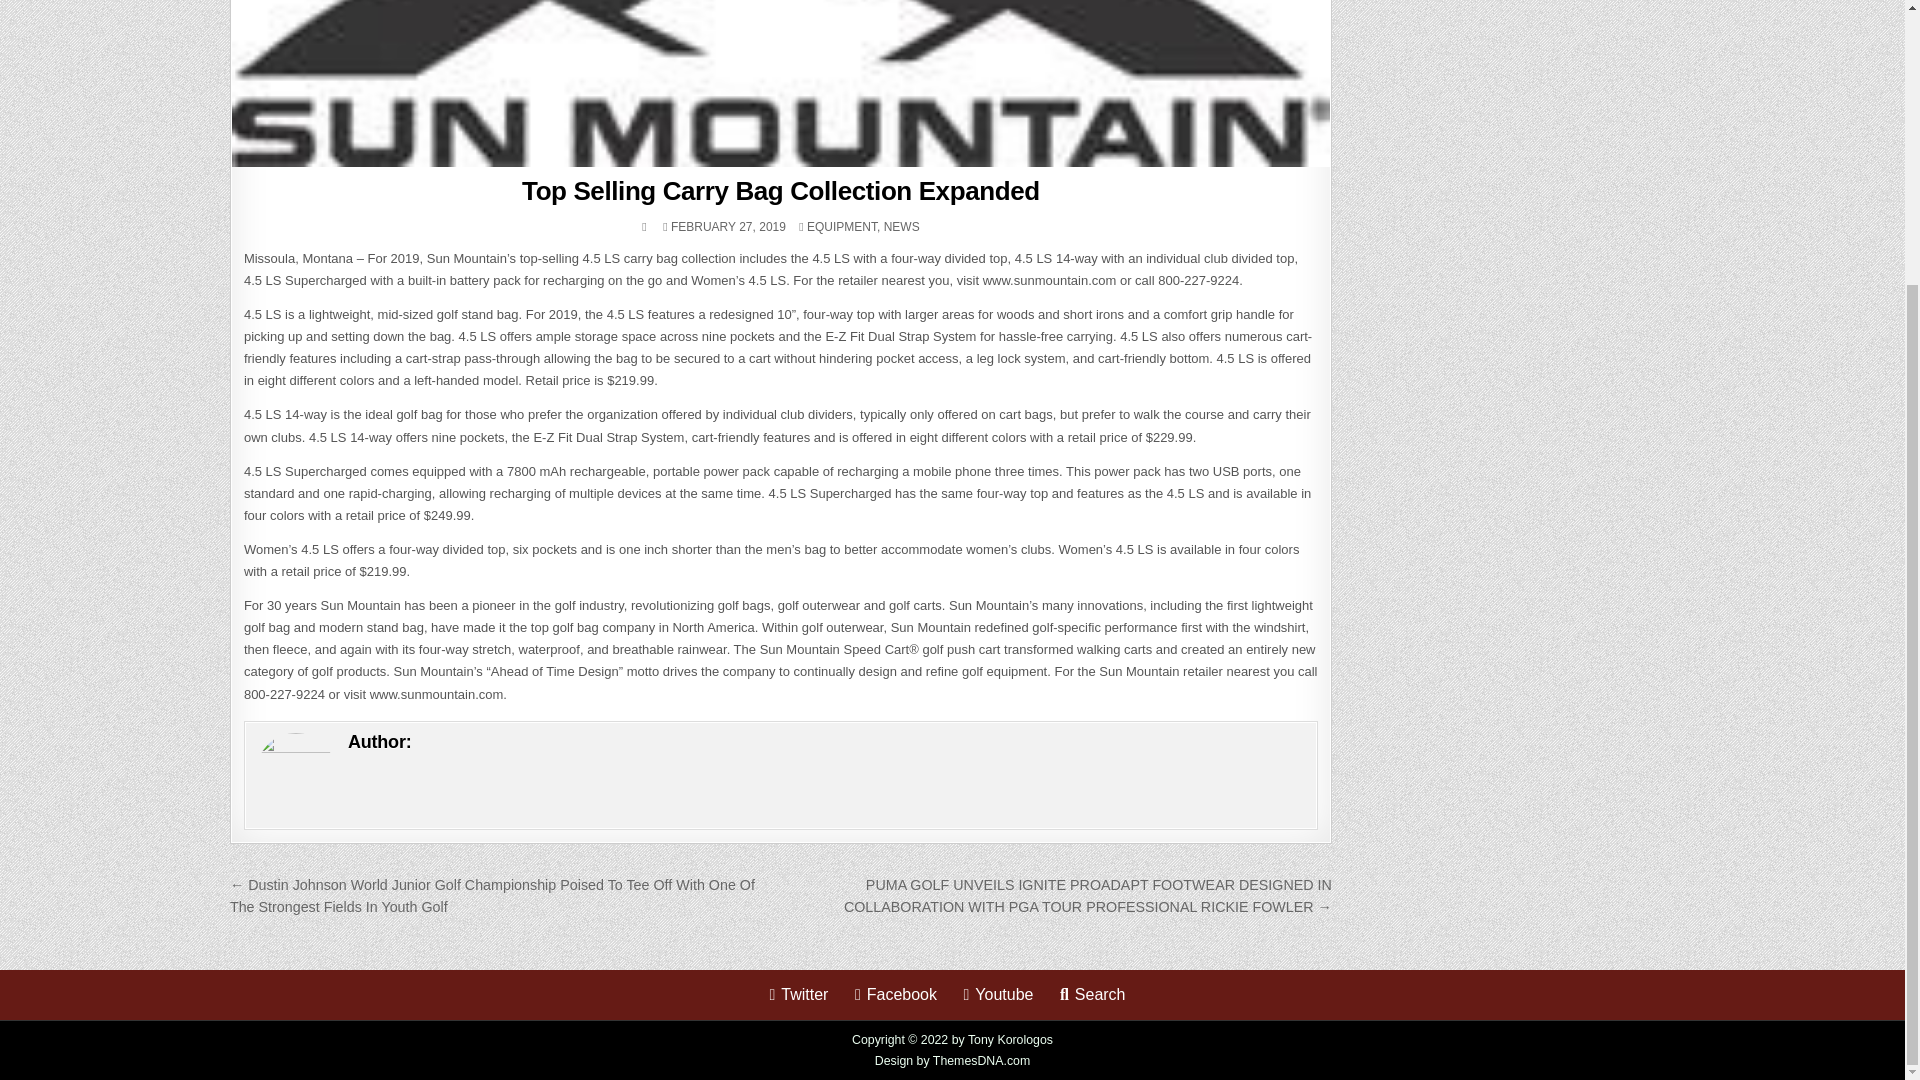 The image size is (1920, 1080). What do you see at coordinates (901, 227) in the screenshot?
I see `NEWS` at bounding box center [901, 227].